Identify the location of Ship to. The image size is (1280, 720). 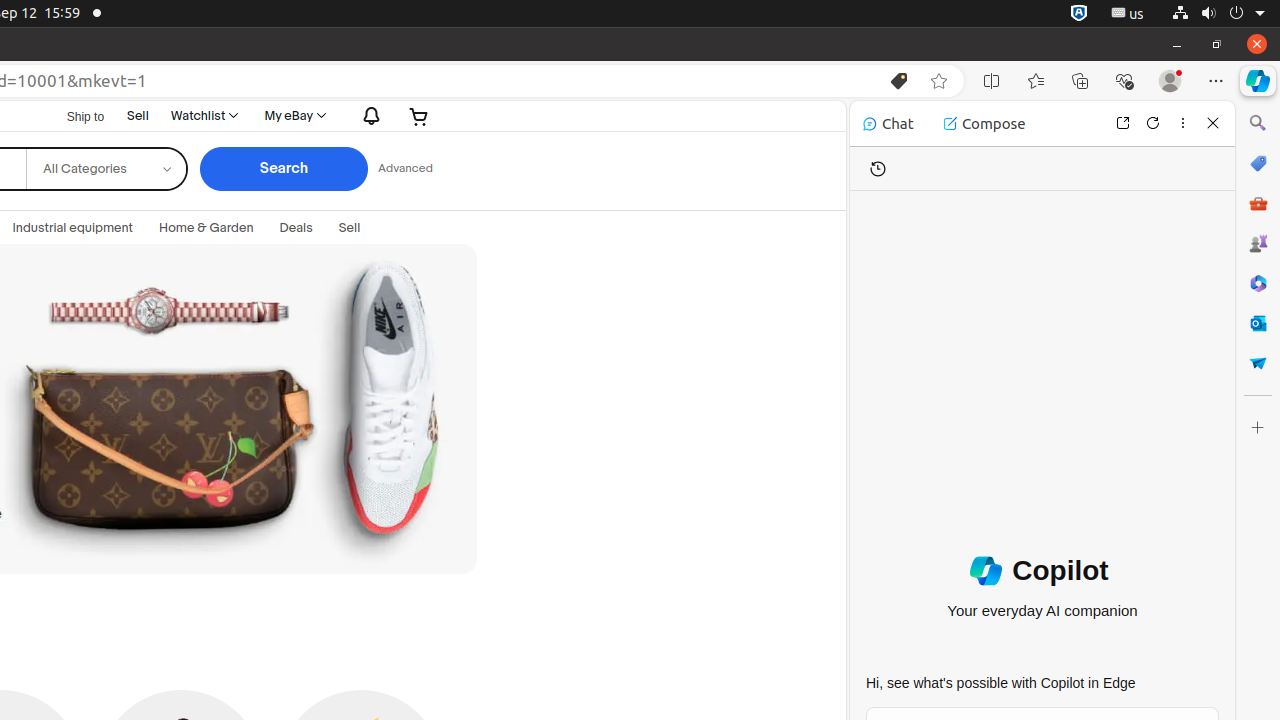
(73, 117).